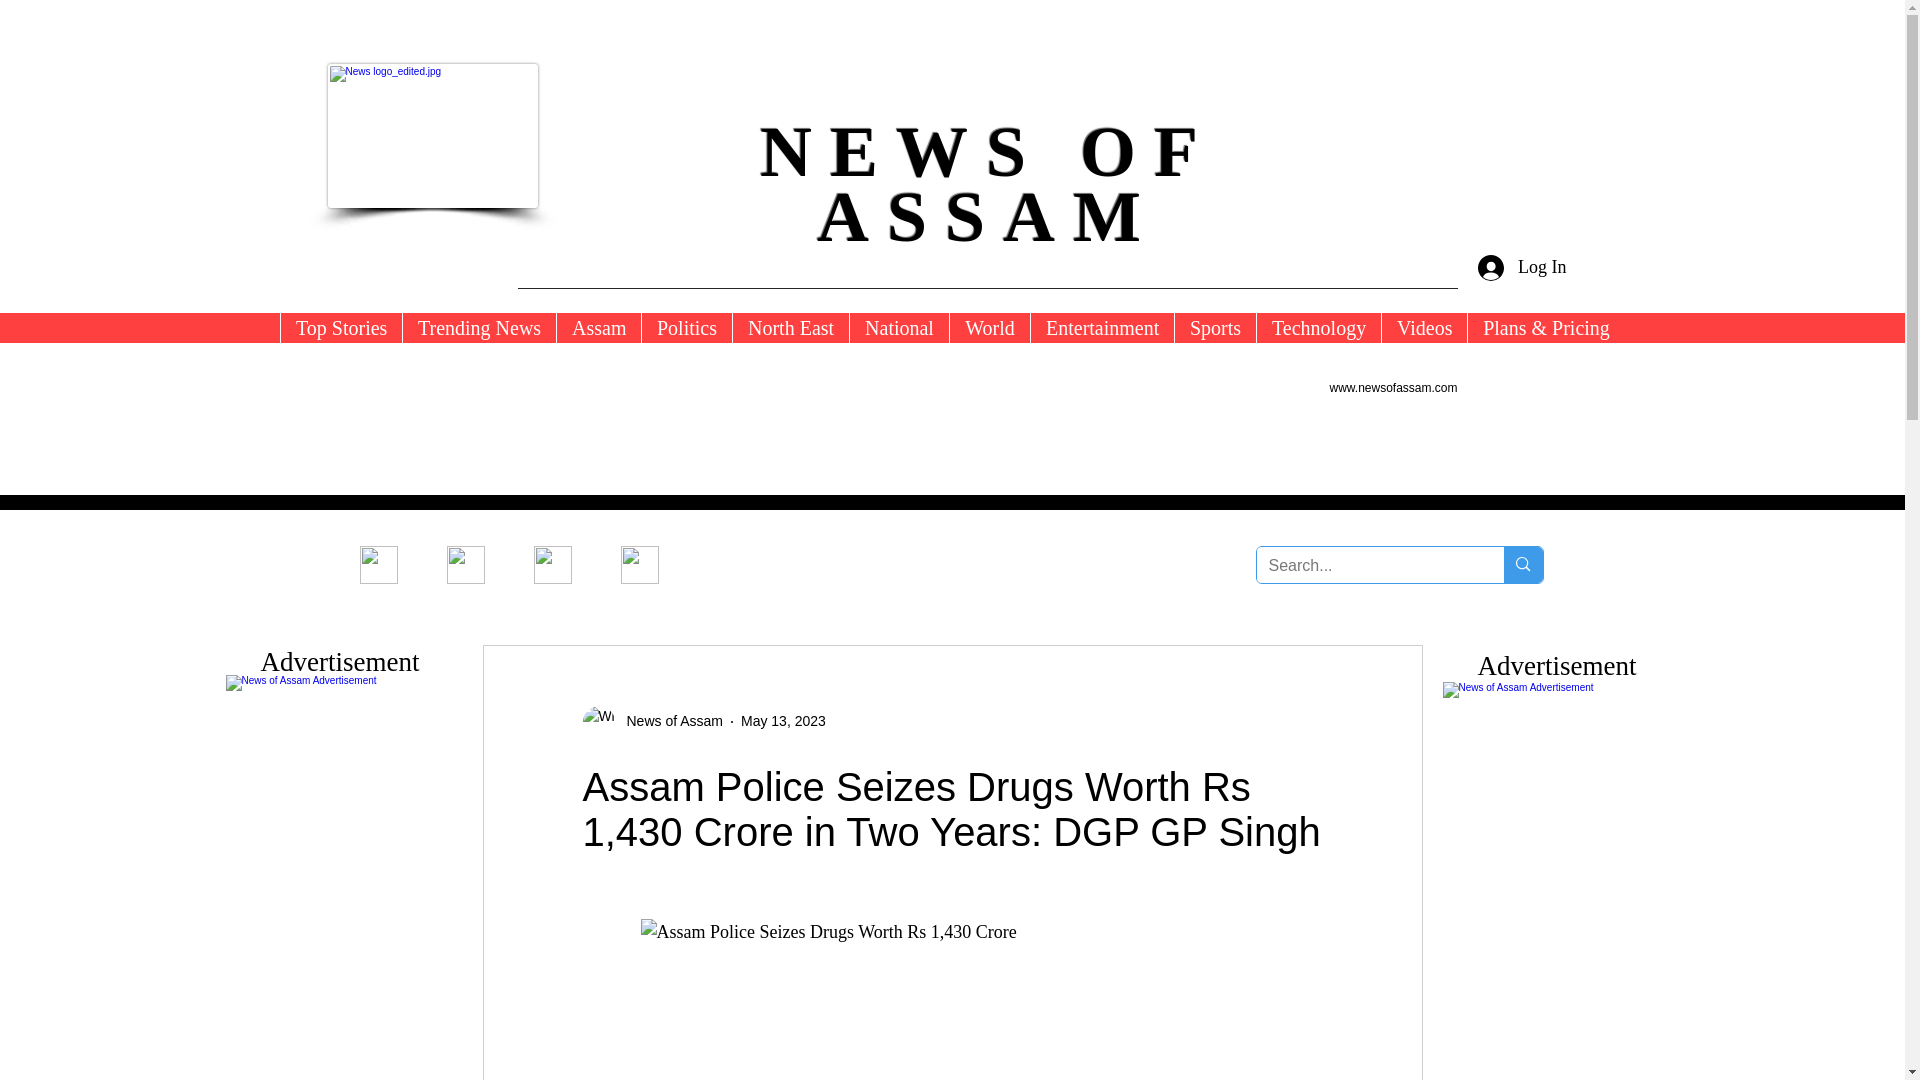  Describe the element at coordinates (1101, 328) in the screenshot. I see `Entertainment` at that location.